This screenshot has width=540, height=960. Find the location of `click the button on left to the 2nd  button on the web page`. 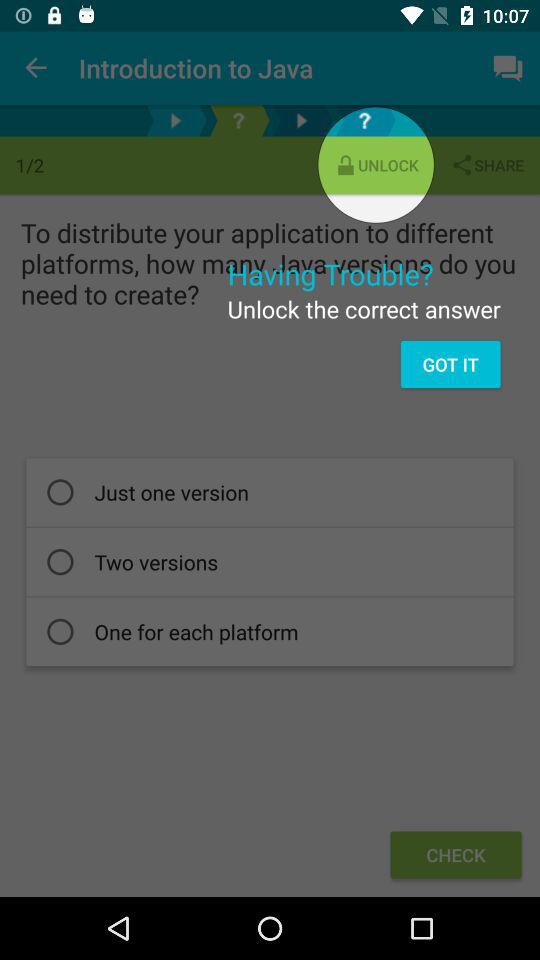

click the button on left to the 2nd  button on the web page is located at coordinates (302, 120).